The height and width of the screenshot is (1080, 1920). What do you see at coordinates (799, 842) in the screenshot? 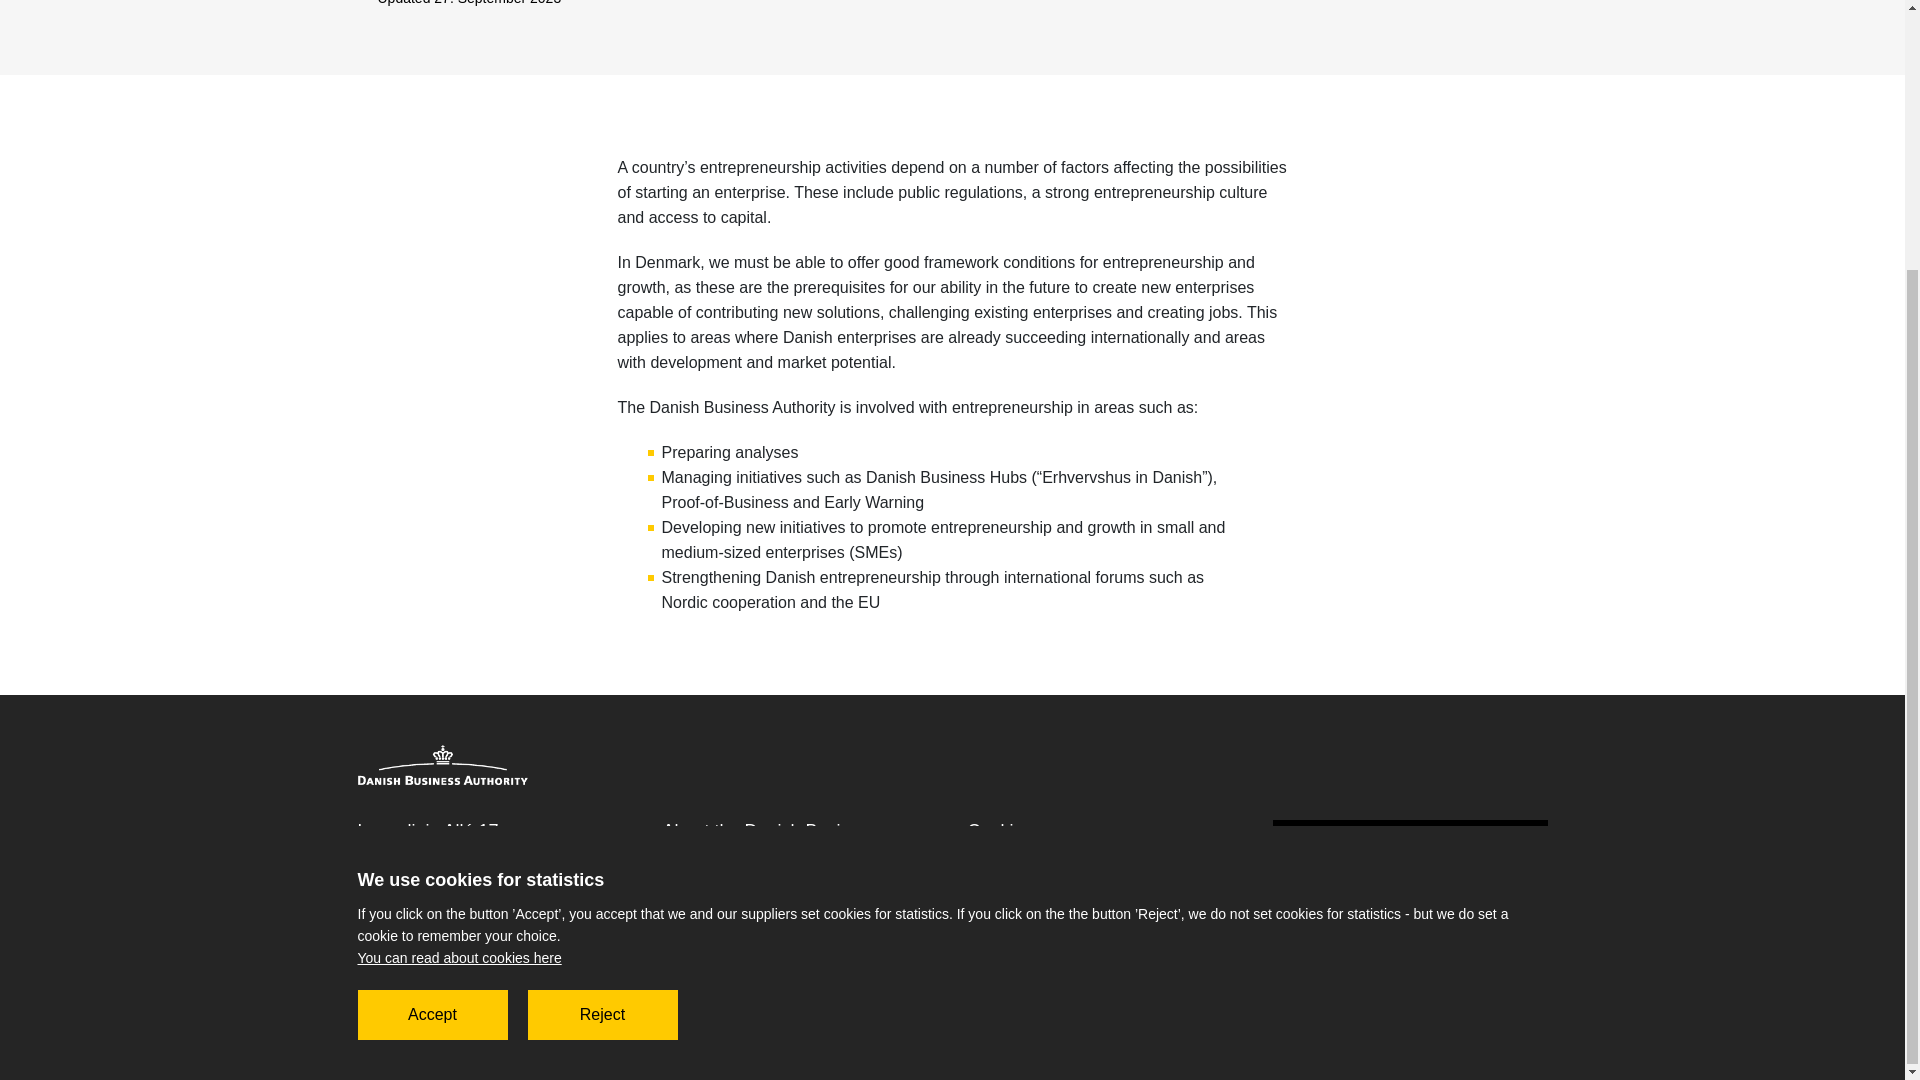
I see `About the Danish Business Authority` at bounding box center [799, 842].